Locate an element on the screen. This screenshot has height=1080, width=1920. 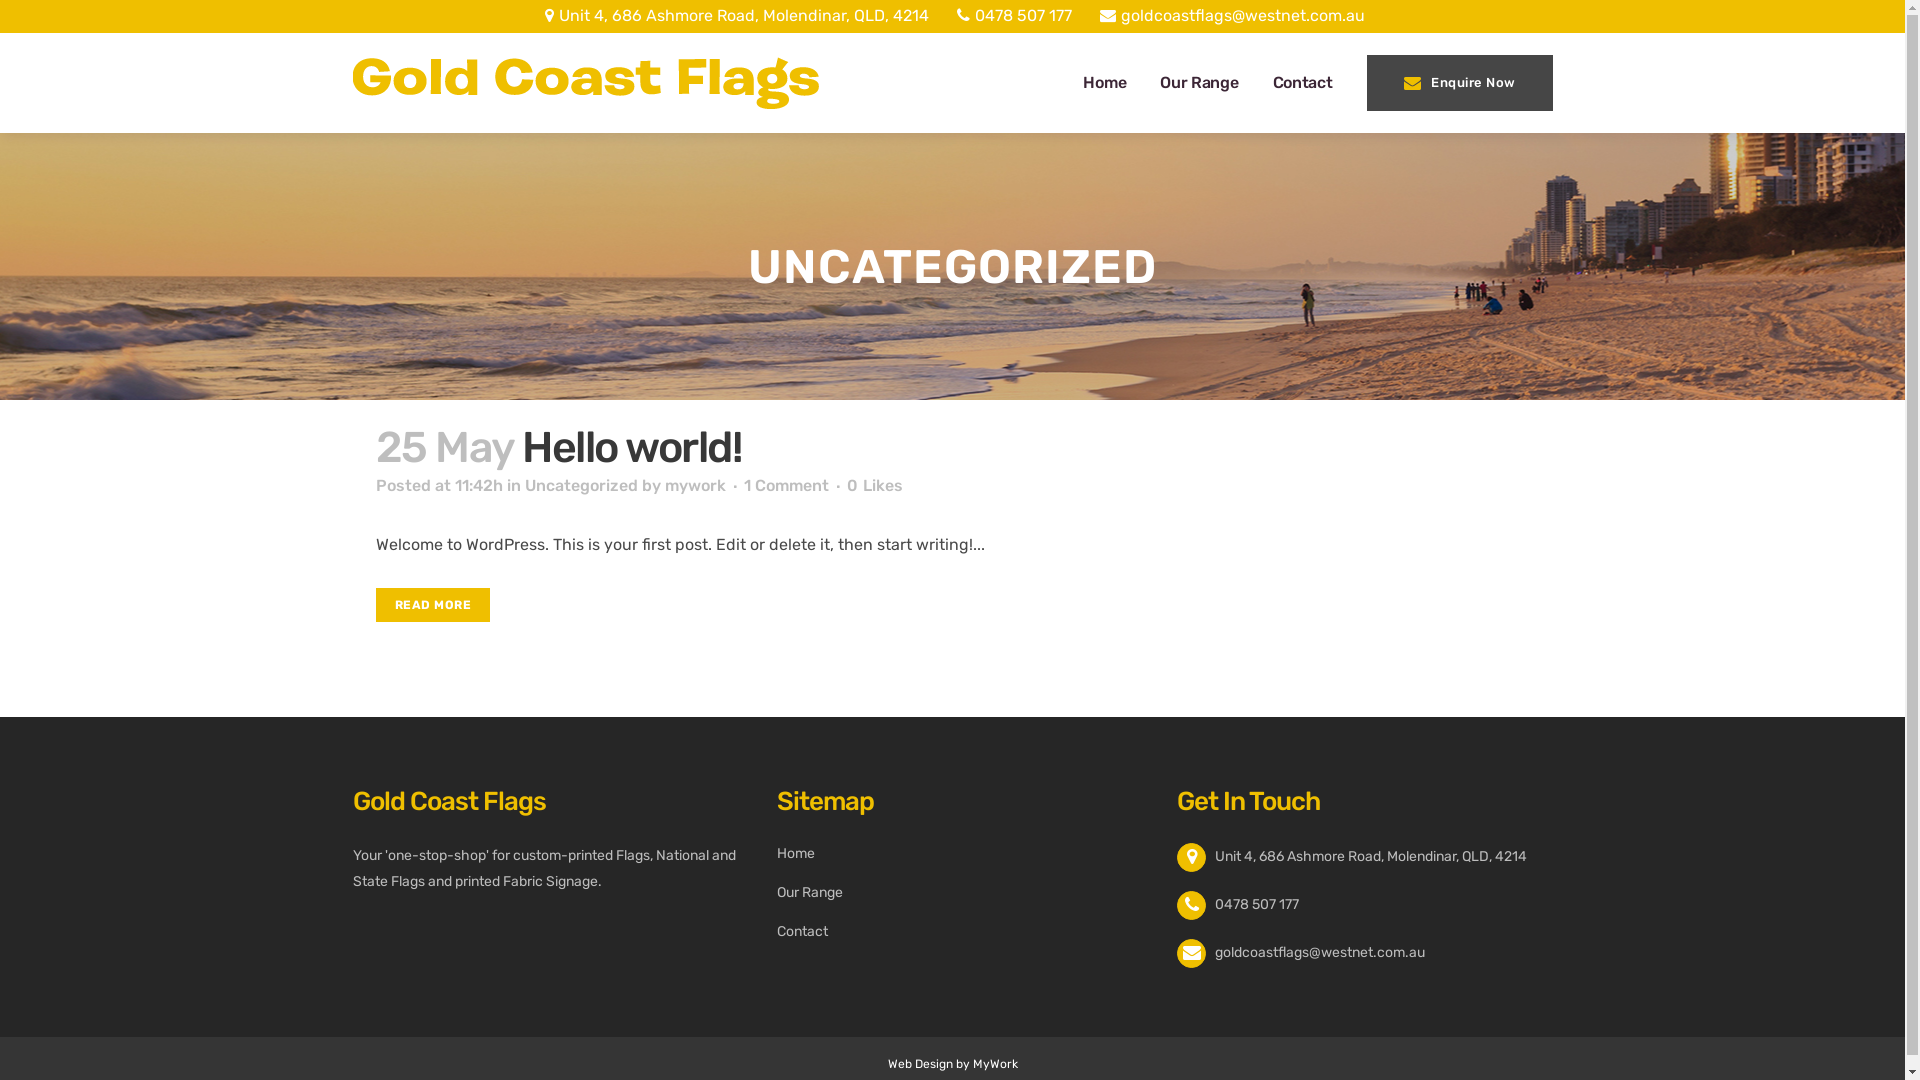
MyWork is located at coordinates (994, 1063).